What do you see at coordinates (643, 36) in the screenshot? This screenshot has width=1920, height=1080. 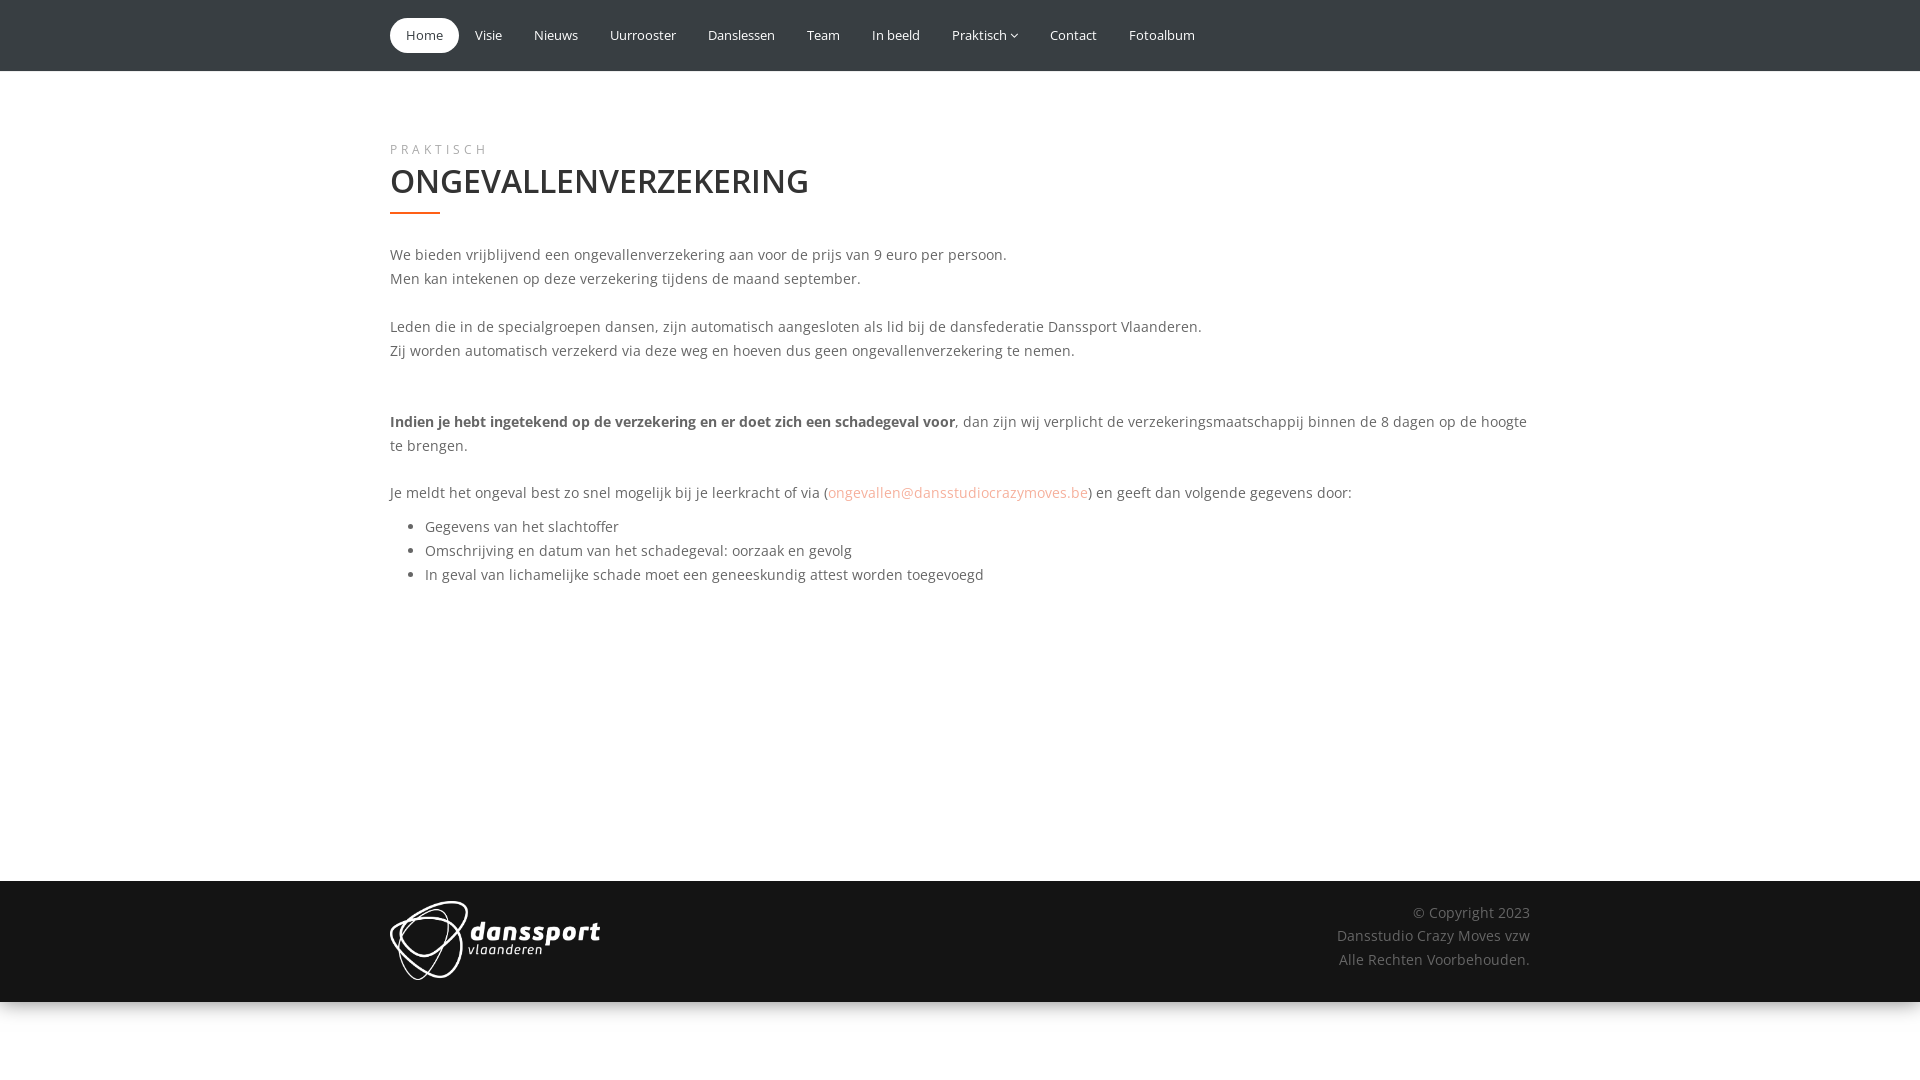 I see `Uurrooster` at bounding box center [643, 36].